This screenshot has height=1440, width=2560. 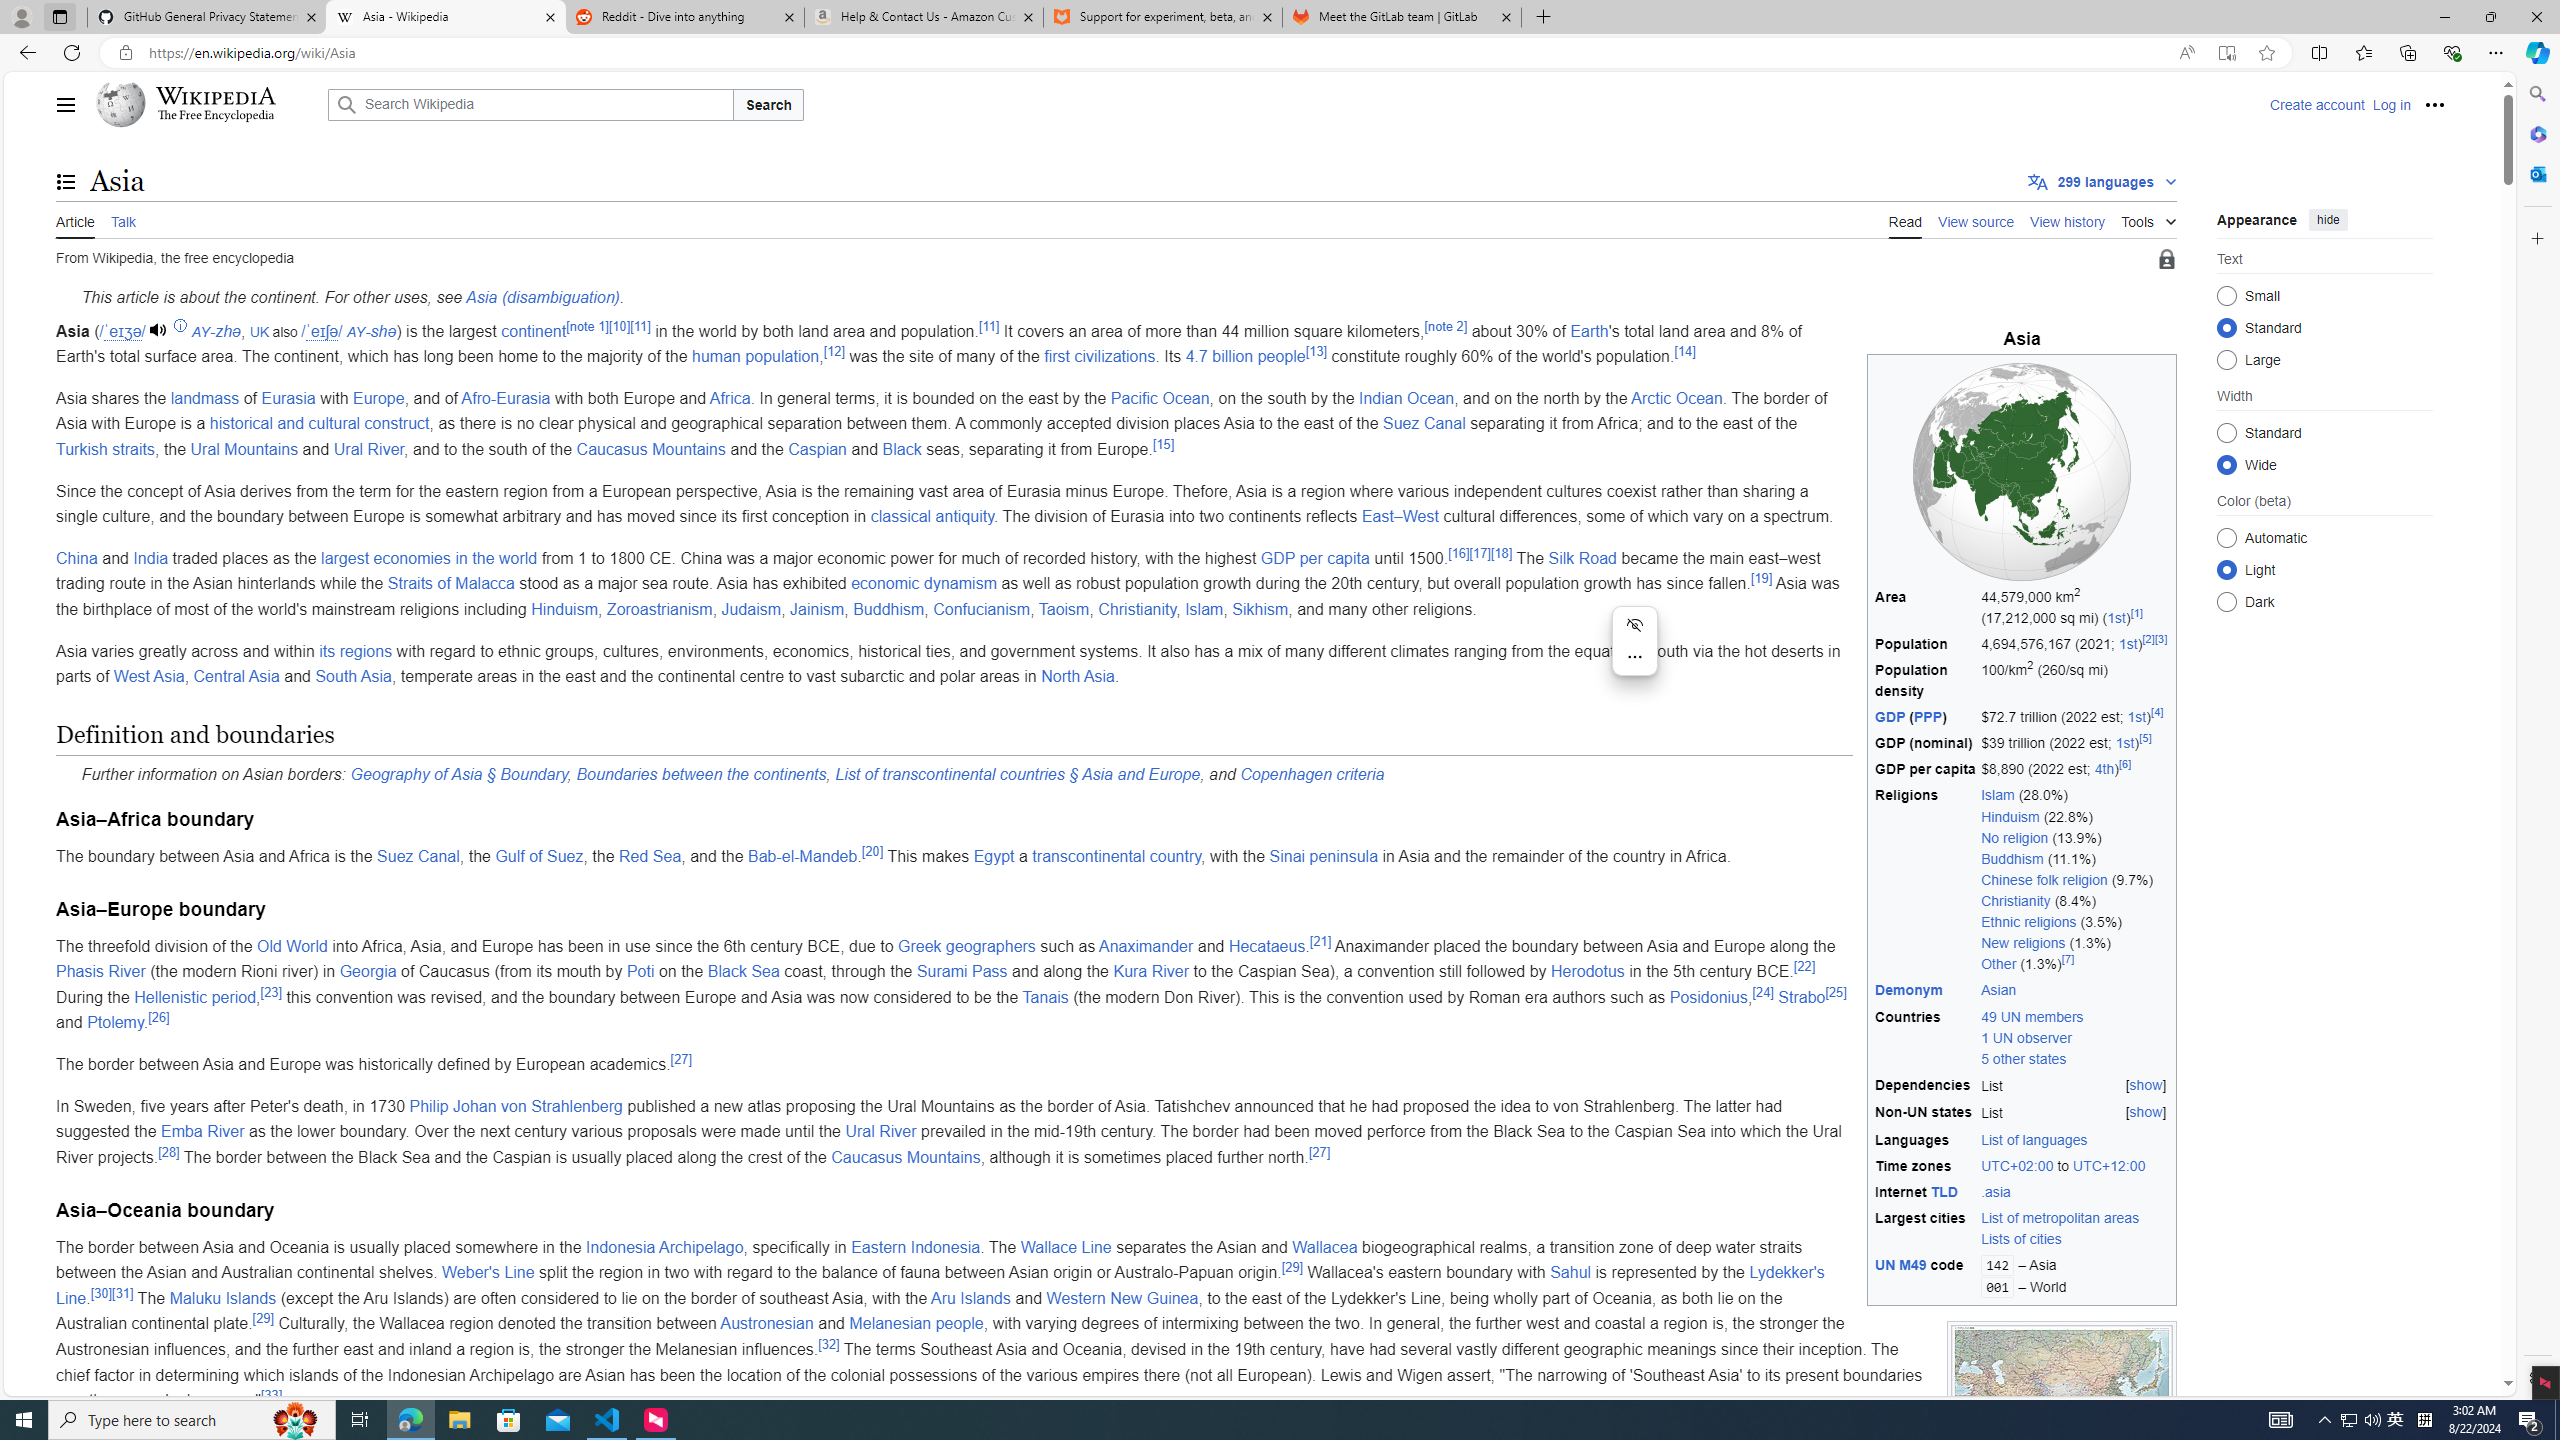 What do you see at coordinates (100, 1292) in the screenshot?
I see `[30]` at bounding box center [100, 1292].